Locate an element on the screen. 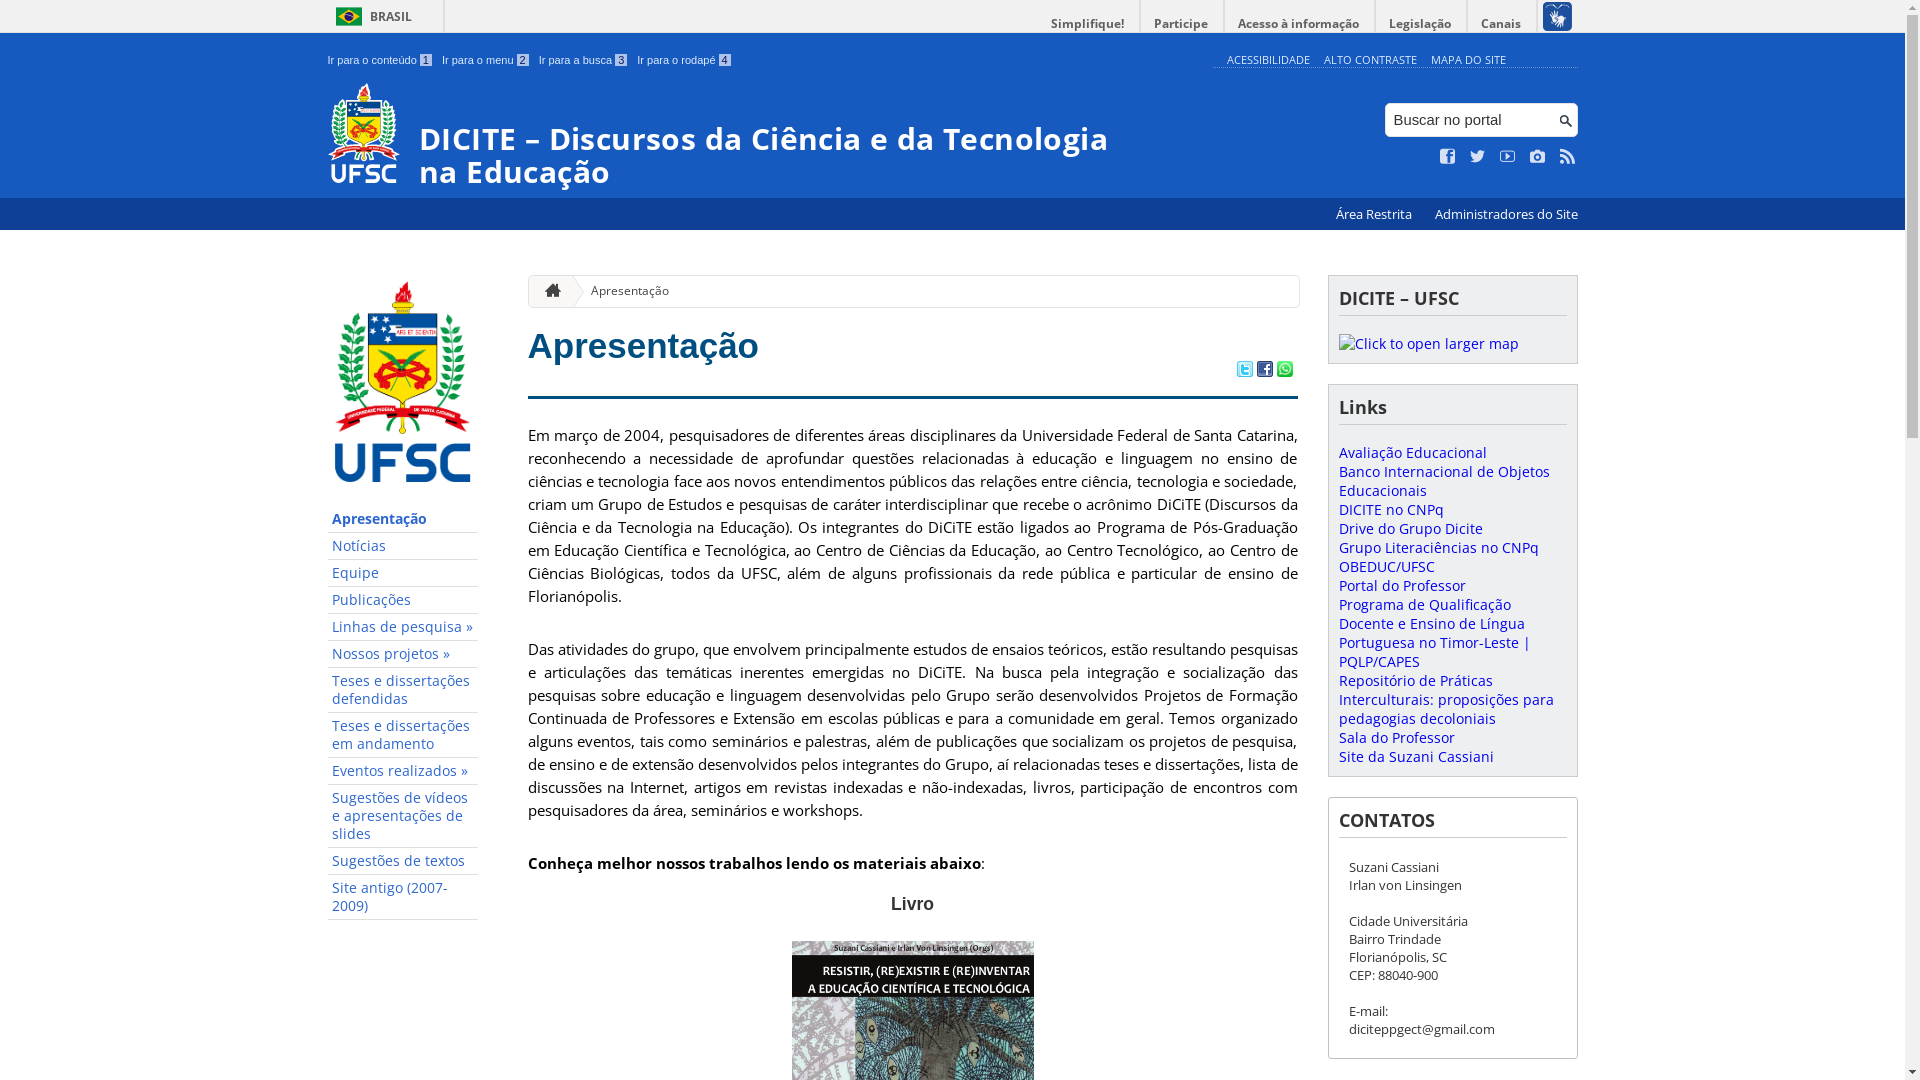  Curta no Facebook is located at coordinates (1448, 157).